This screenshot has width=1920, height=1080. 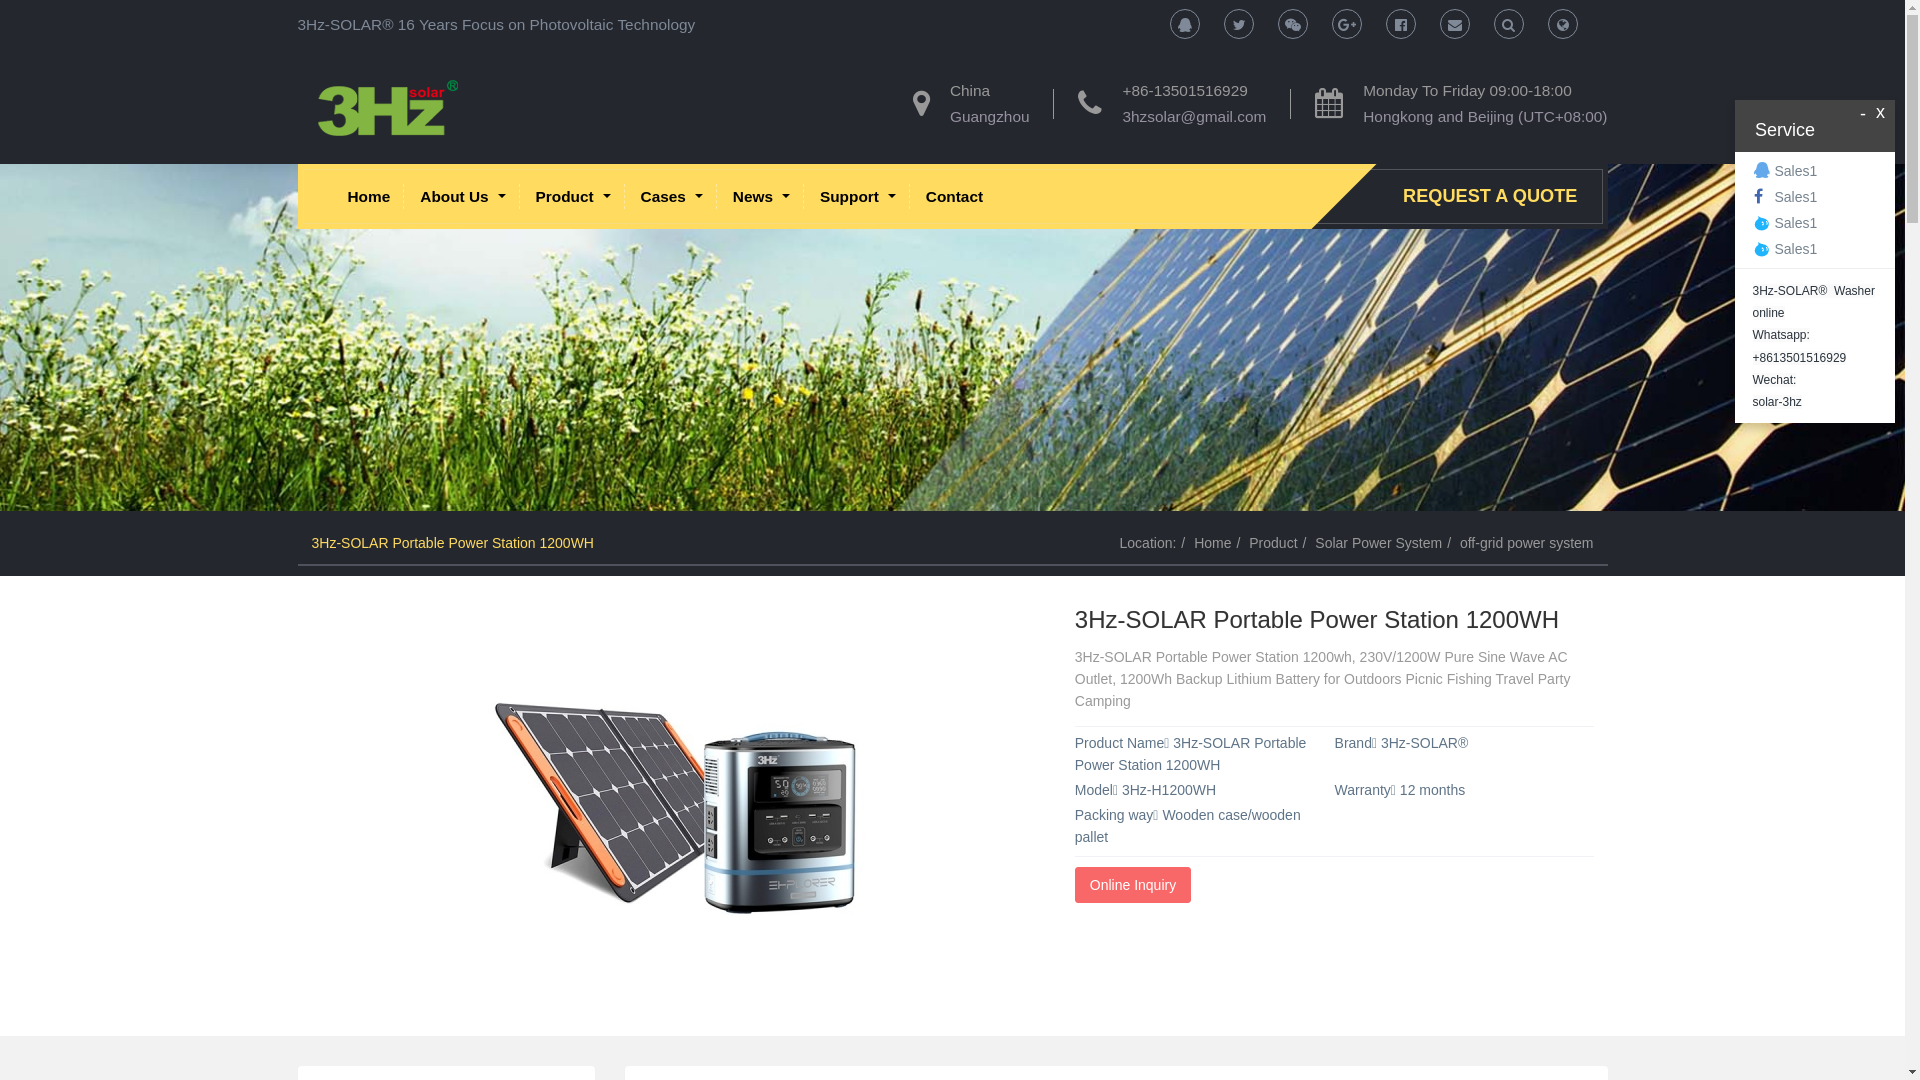 I want to click on Support, so click(x=858, y=196).